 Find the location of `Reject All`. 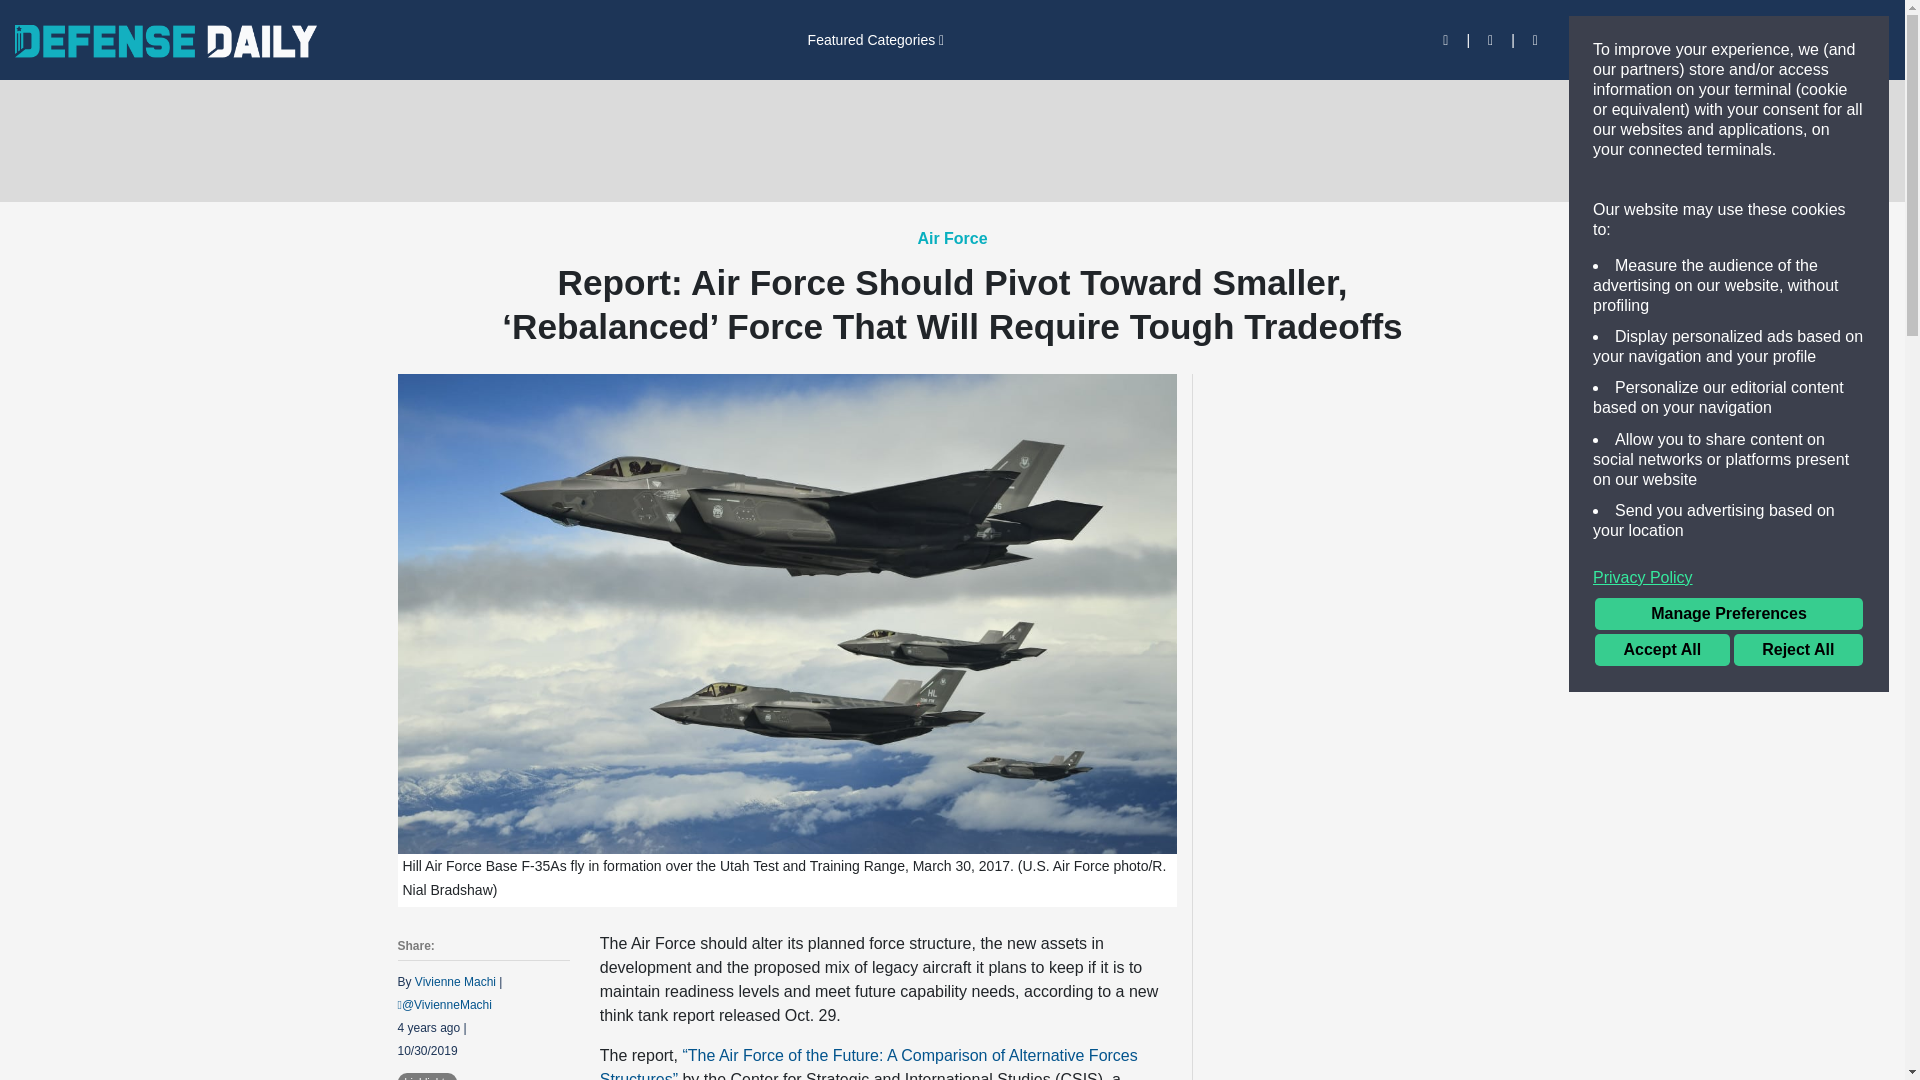

Reject All is located at coordinates (1798, 650).